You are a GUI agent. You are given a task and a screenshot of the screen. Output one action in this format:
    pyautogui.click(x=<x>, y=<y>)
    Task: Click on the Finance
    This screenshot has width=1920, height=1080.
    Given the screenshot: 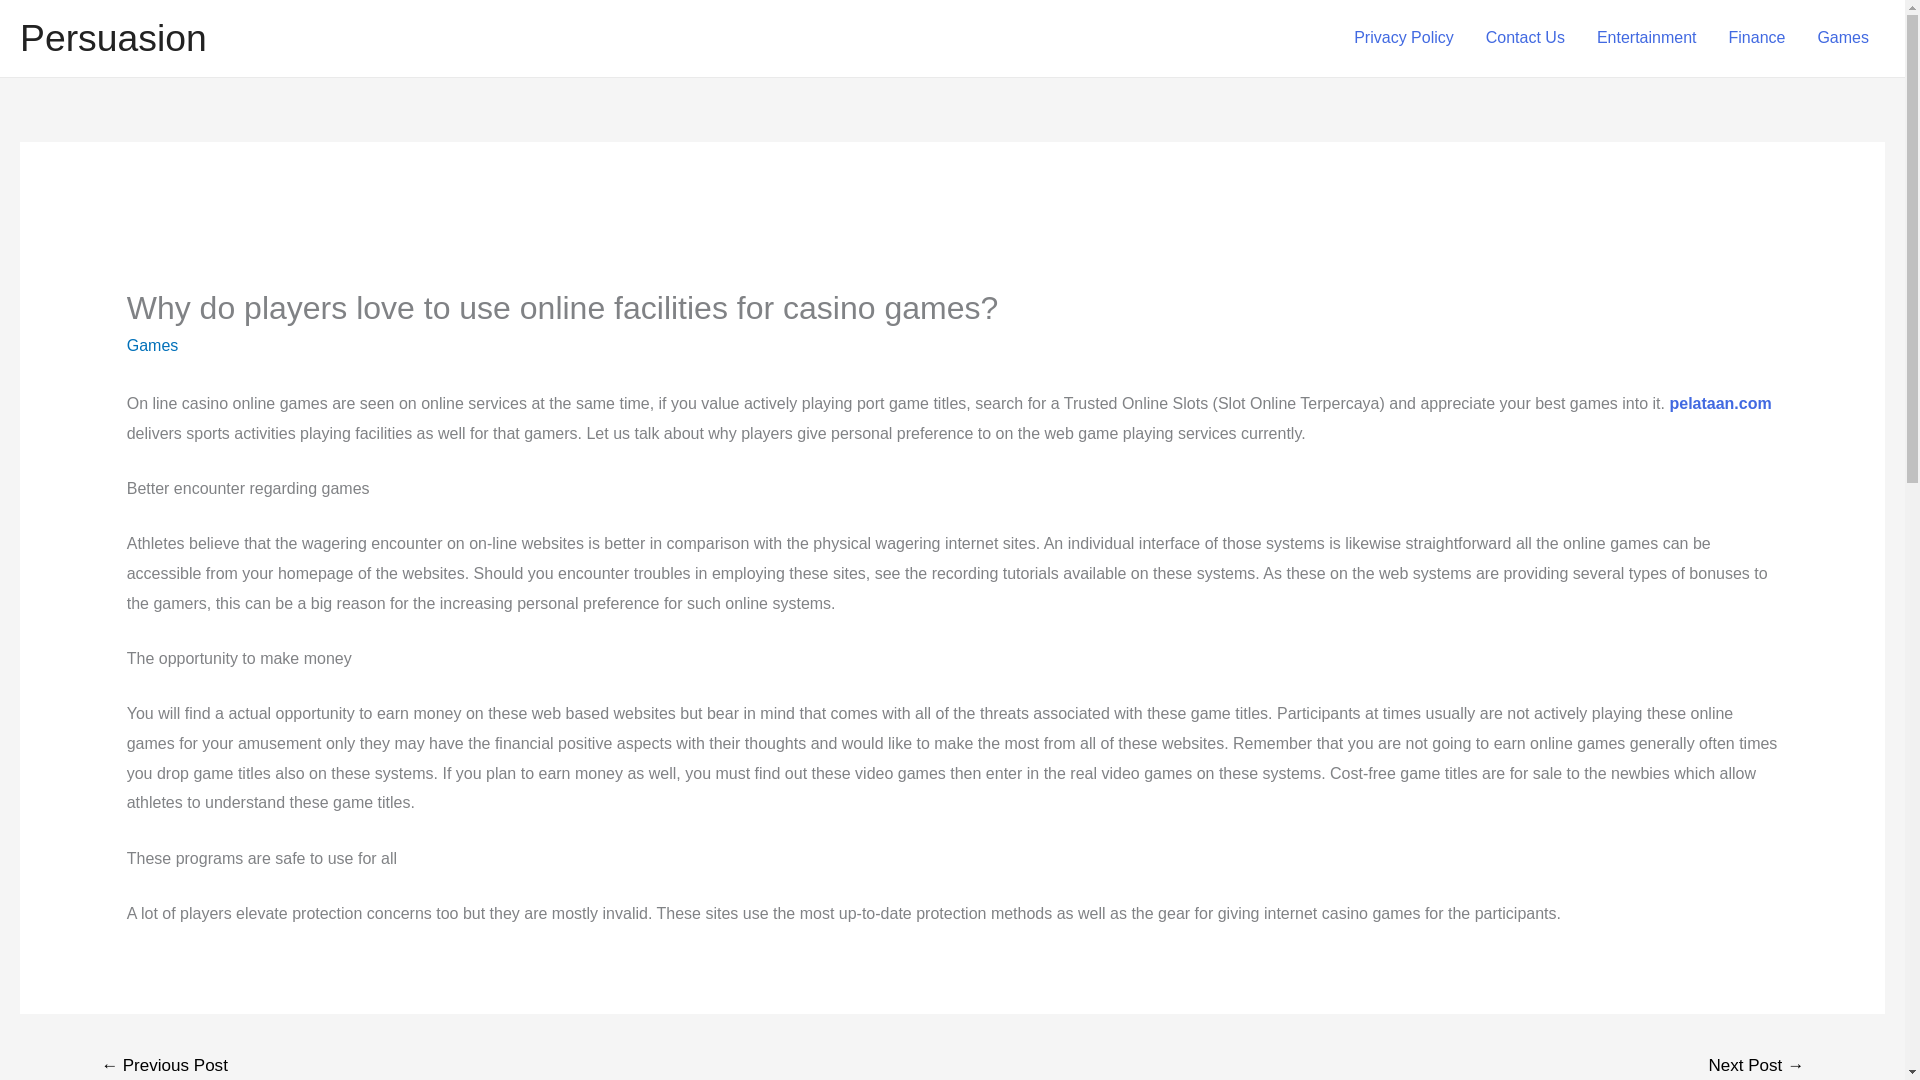 What is the action you would take?
    pyautogui.click(x=1756, y=38)
    